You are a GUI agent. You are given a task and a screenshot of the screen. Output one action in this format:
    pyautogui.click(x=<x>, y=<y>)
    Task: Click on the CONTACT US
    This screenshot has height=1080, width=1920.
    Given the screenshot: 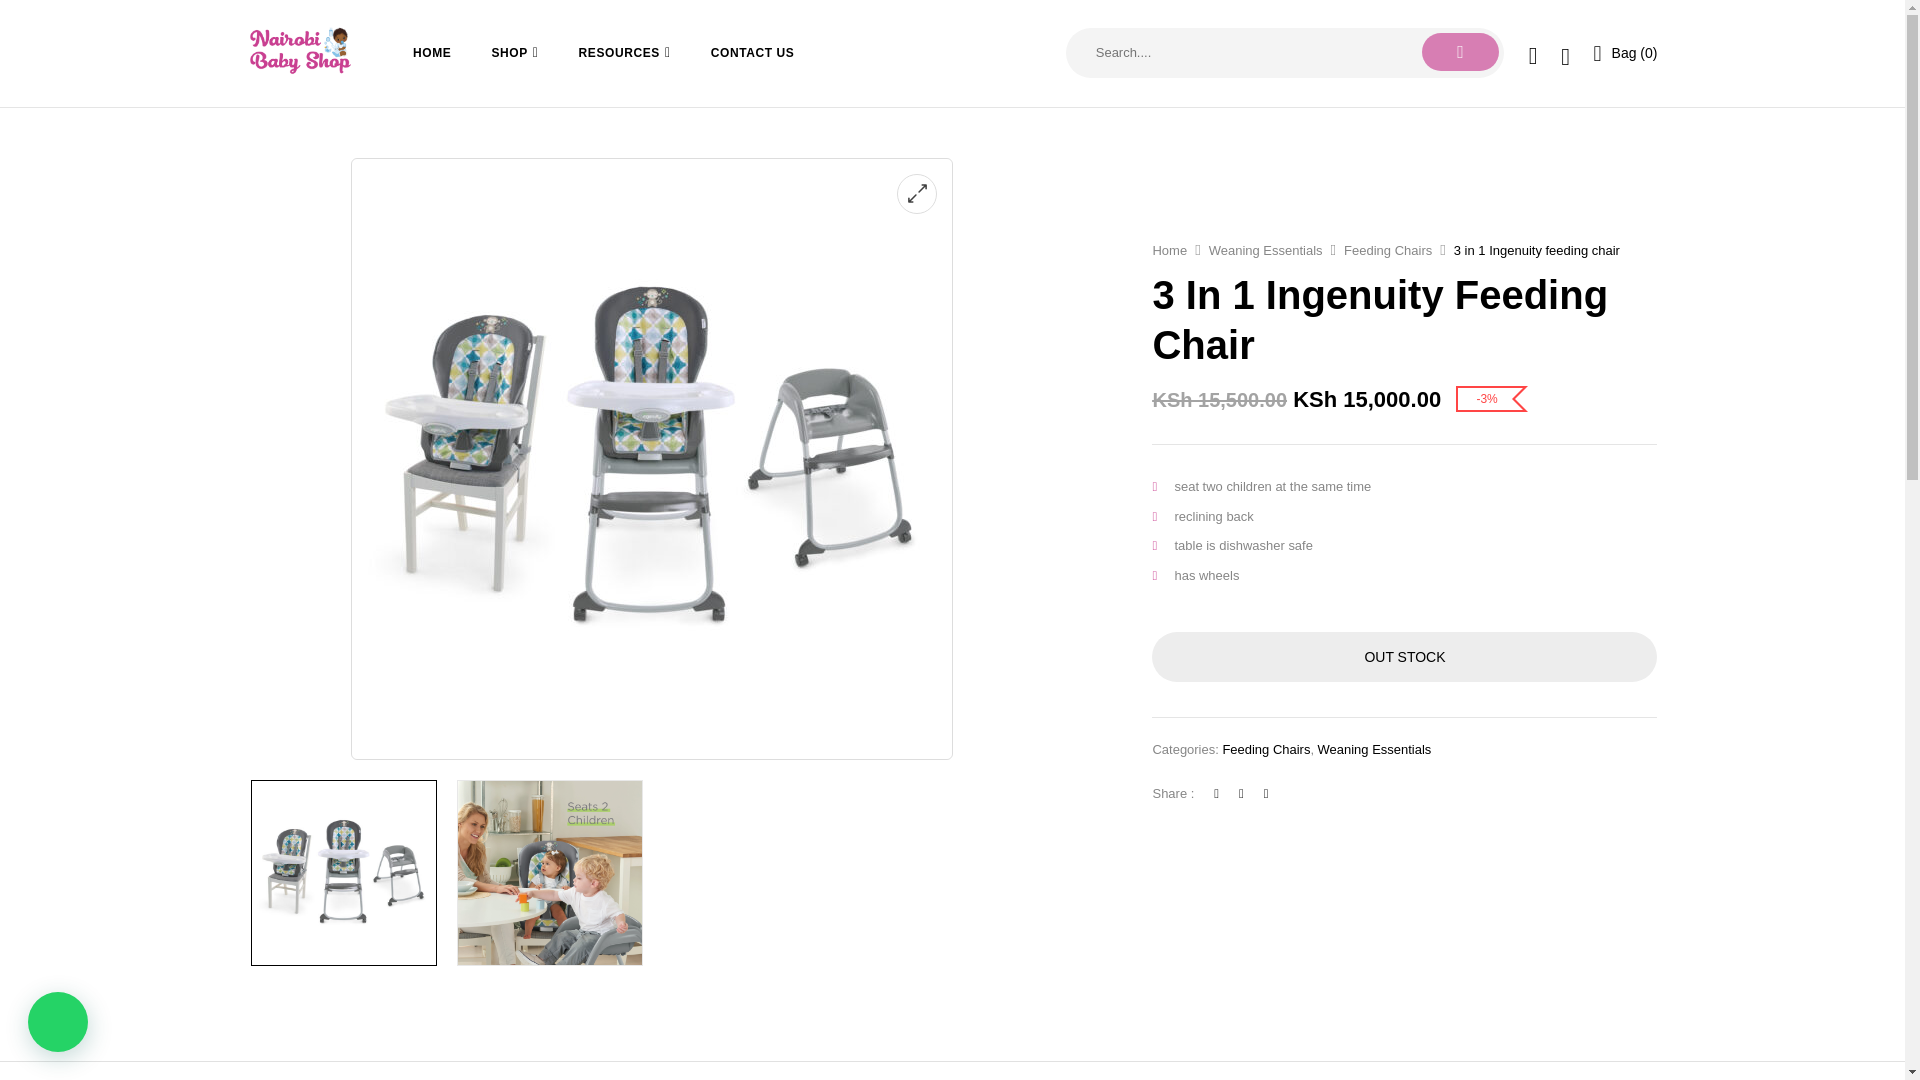 What is the action you would take?
    pyautogui.click(x=752, y=52)
    